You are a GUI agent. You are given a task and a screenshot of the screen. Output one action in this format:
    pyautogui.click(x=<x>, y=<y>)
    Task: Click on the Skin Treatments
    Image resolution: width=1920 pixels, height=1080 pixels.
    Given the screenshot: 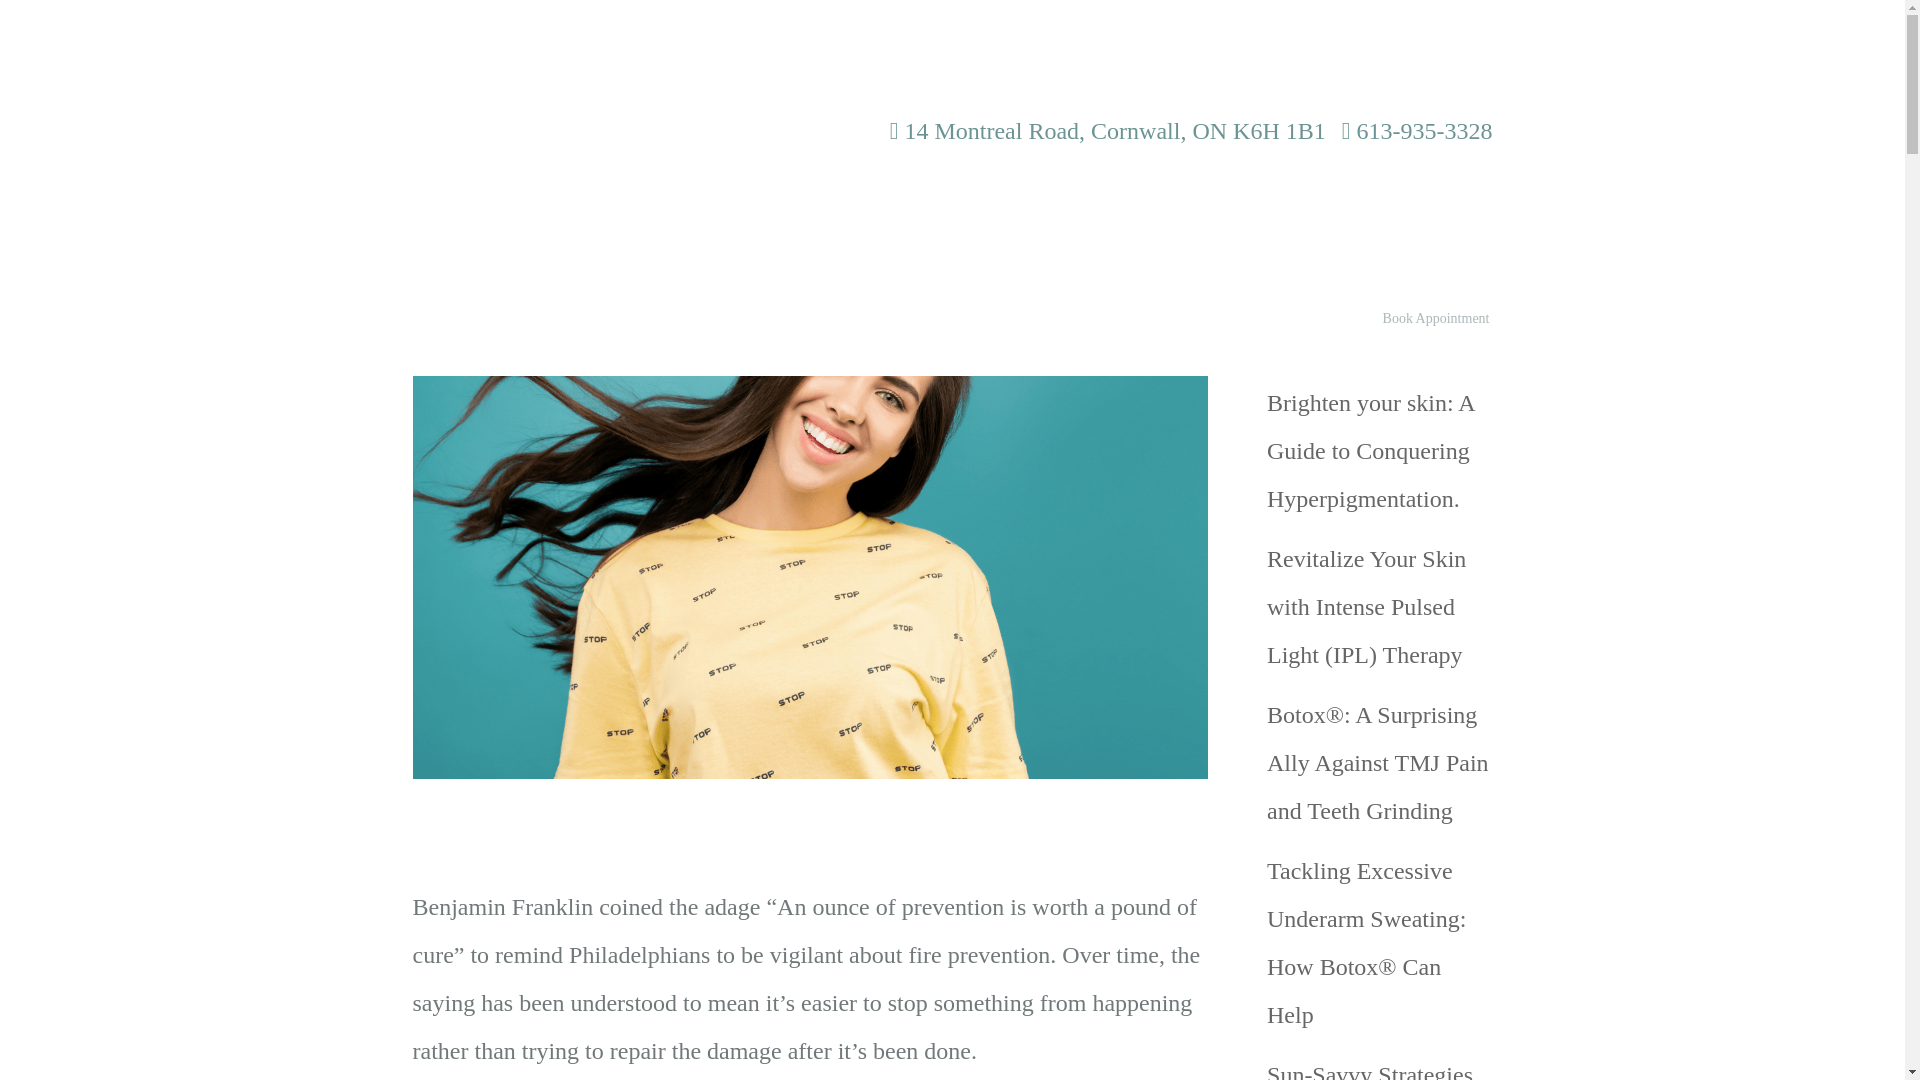 What is the action you would take?
    pyautogui.click(x=1044, y=318)
    